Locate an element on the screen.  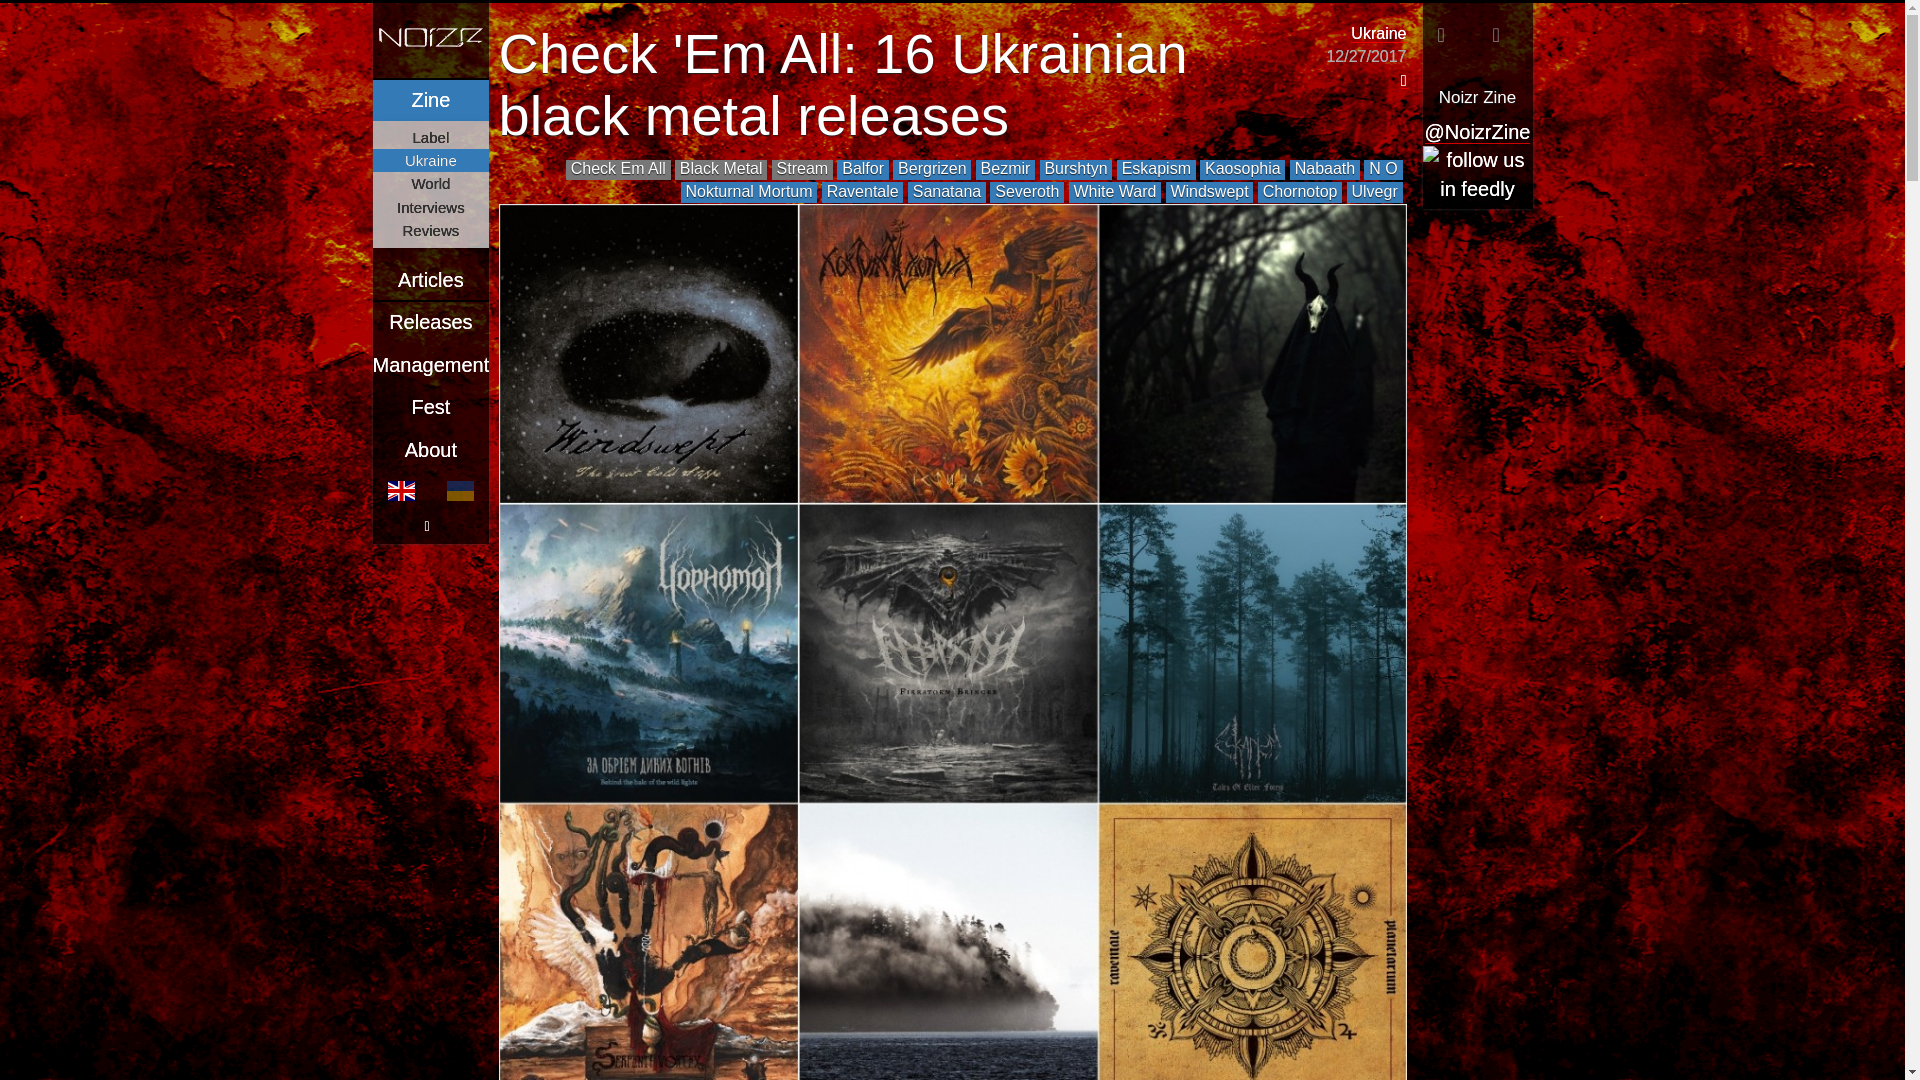
World is located at coordinates (430, 183).